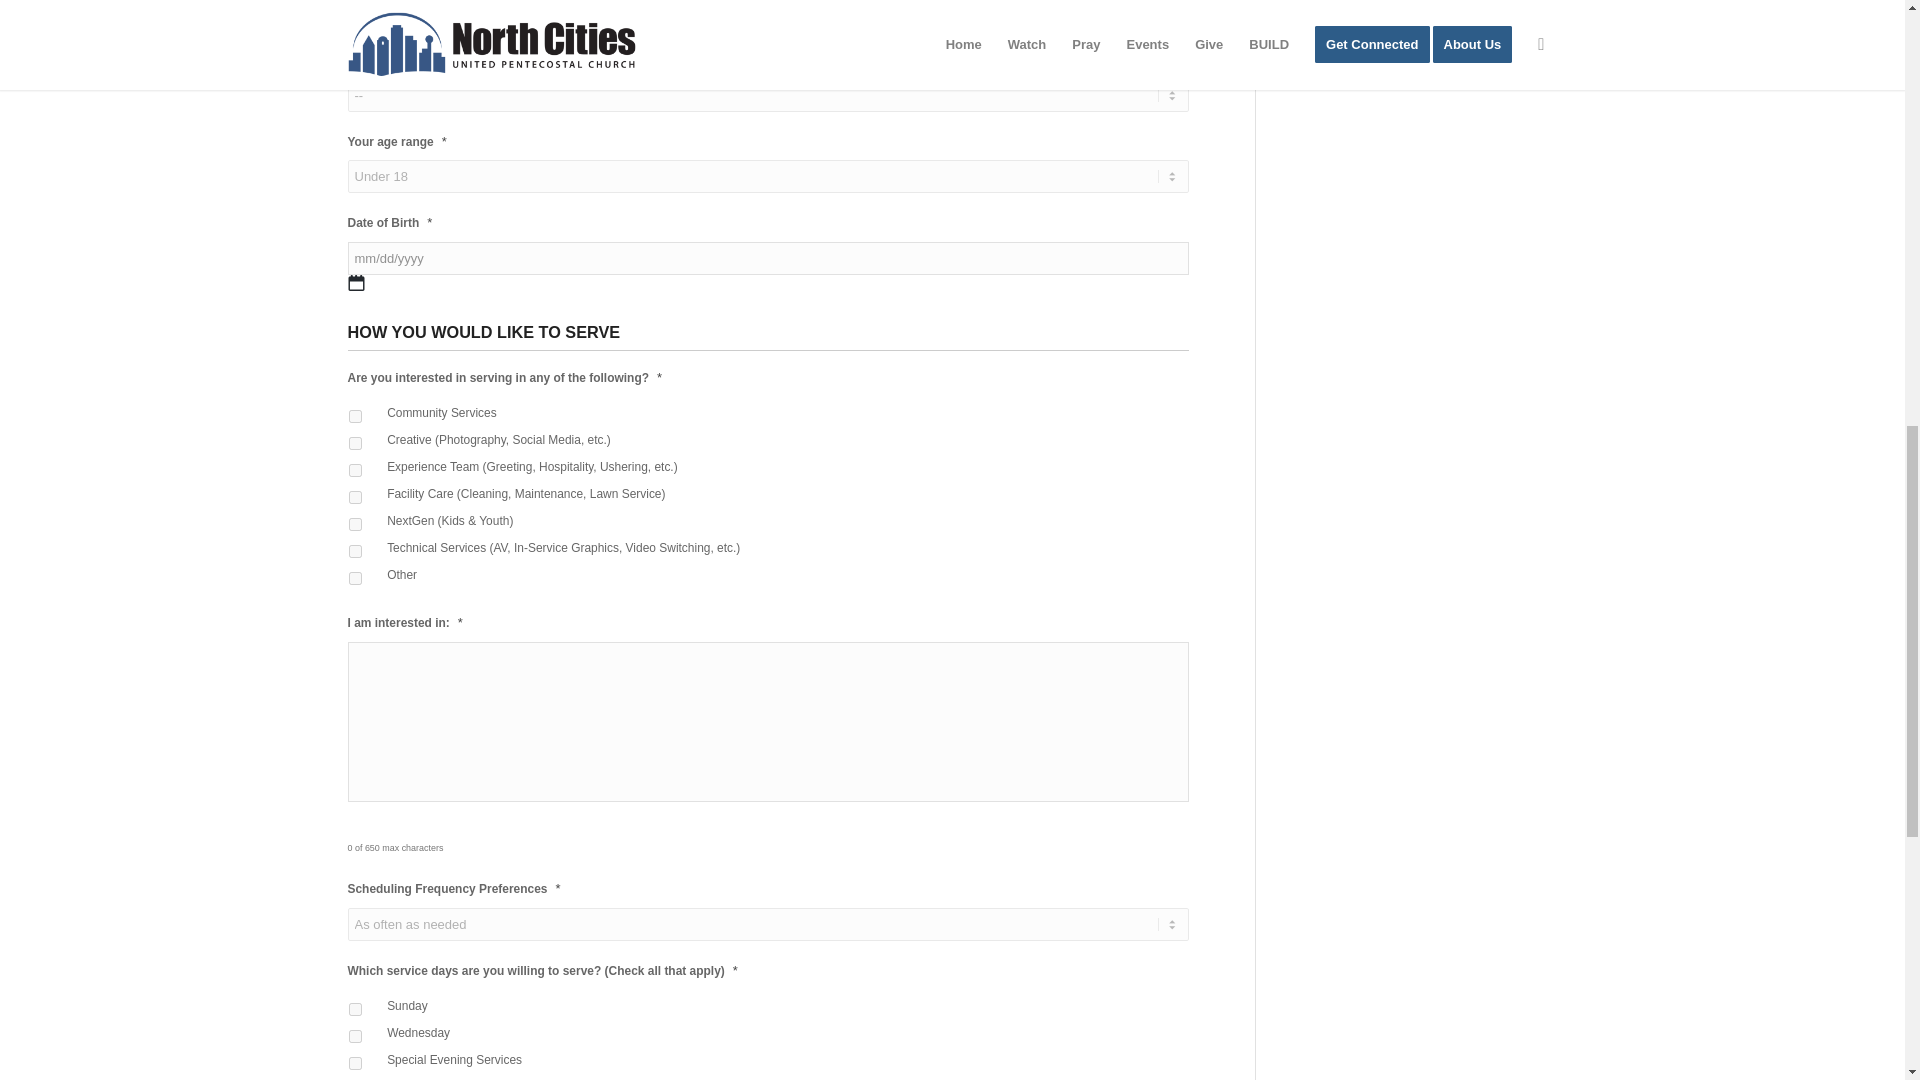 The height and width of the screenshot is (1080, 1920). I want to click on Community Services, so click(354, 416).